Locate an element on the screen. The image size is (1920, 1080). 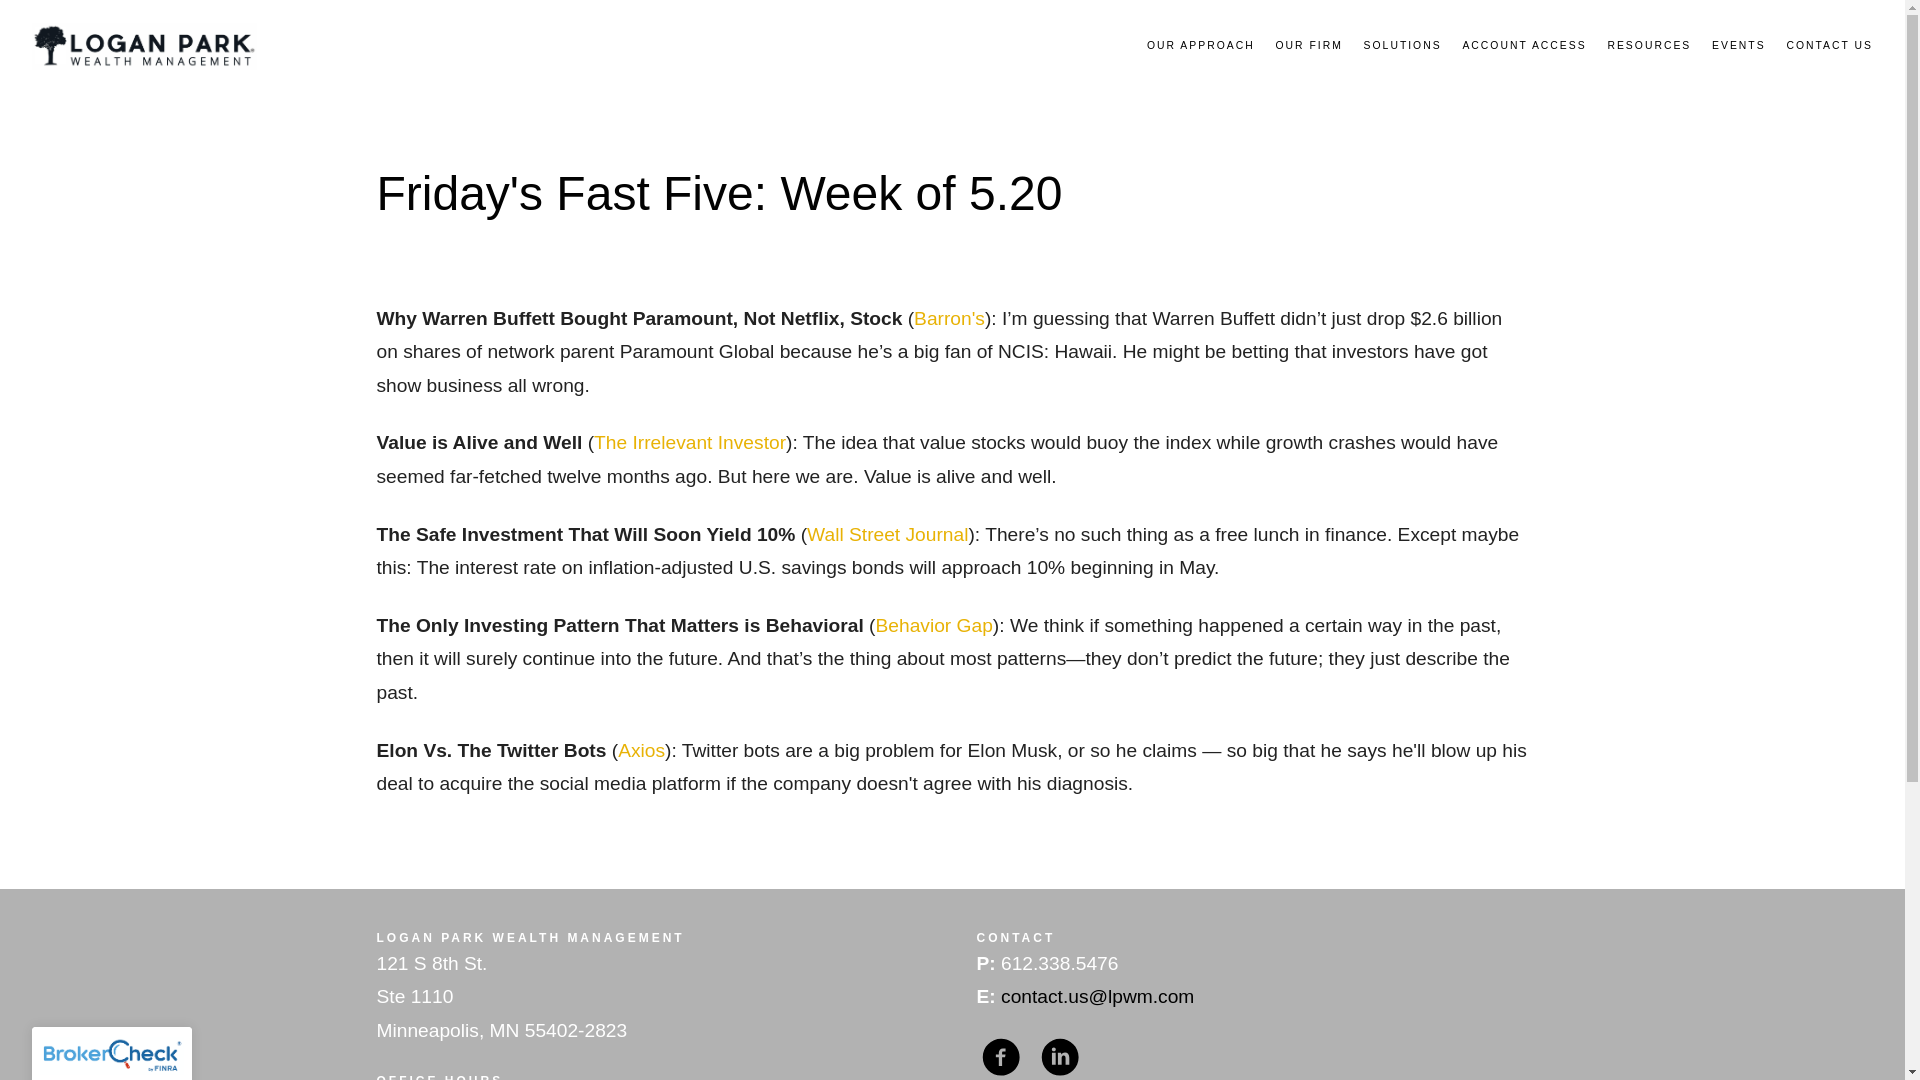
Axios is located at coordinates (641, 750).